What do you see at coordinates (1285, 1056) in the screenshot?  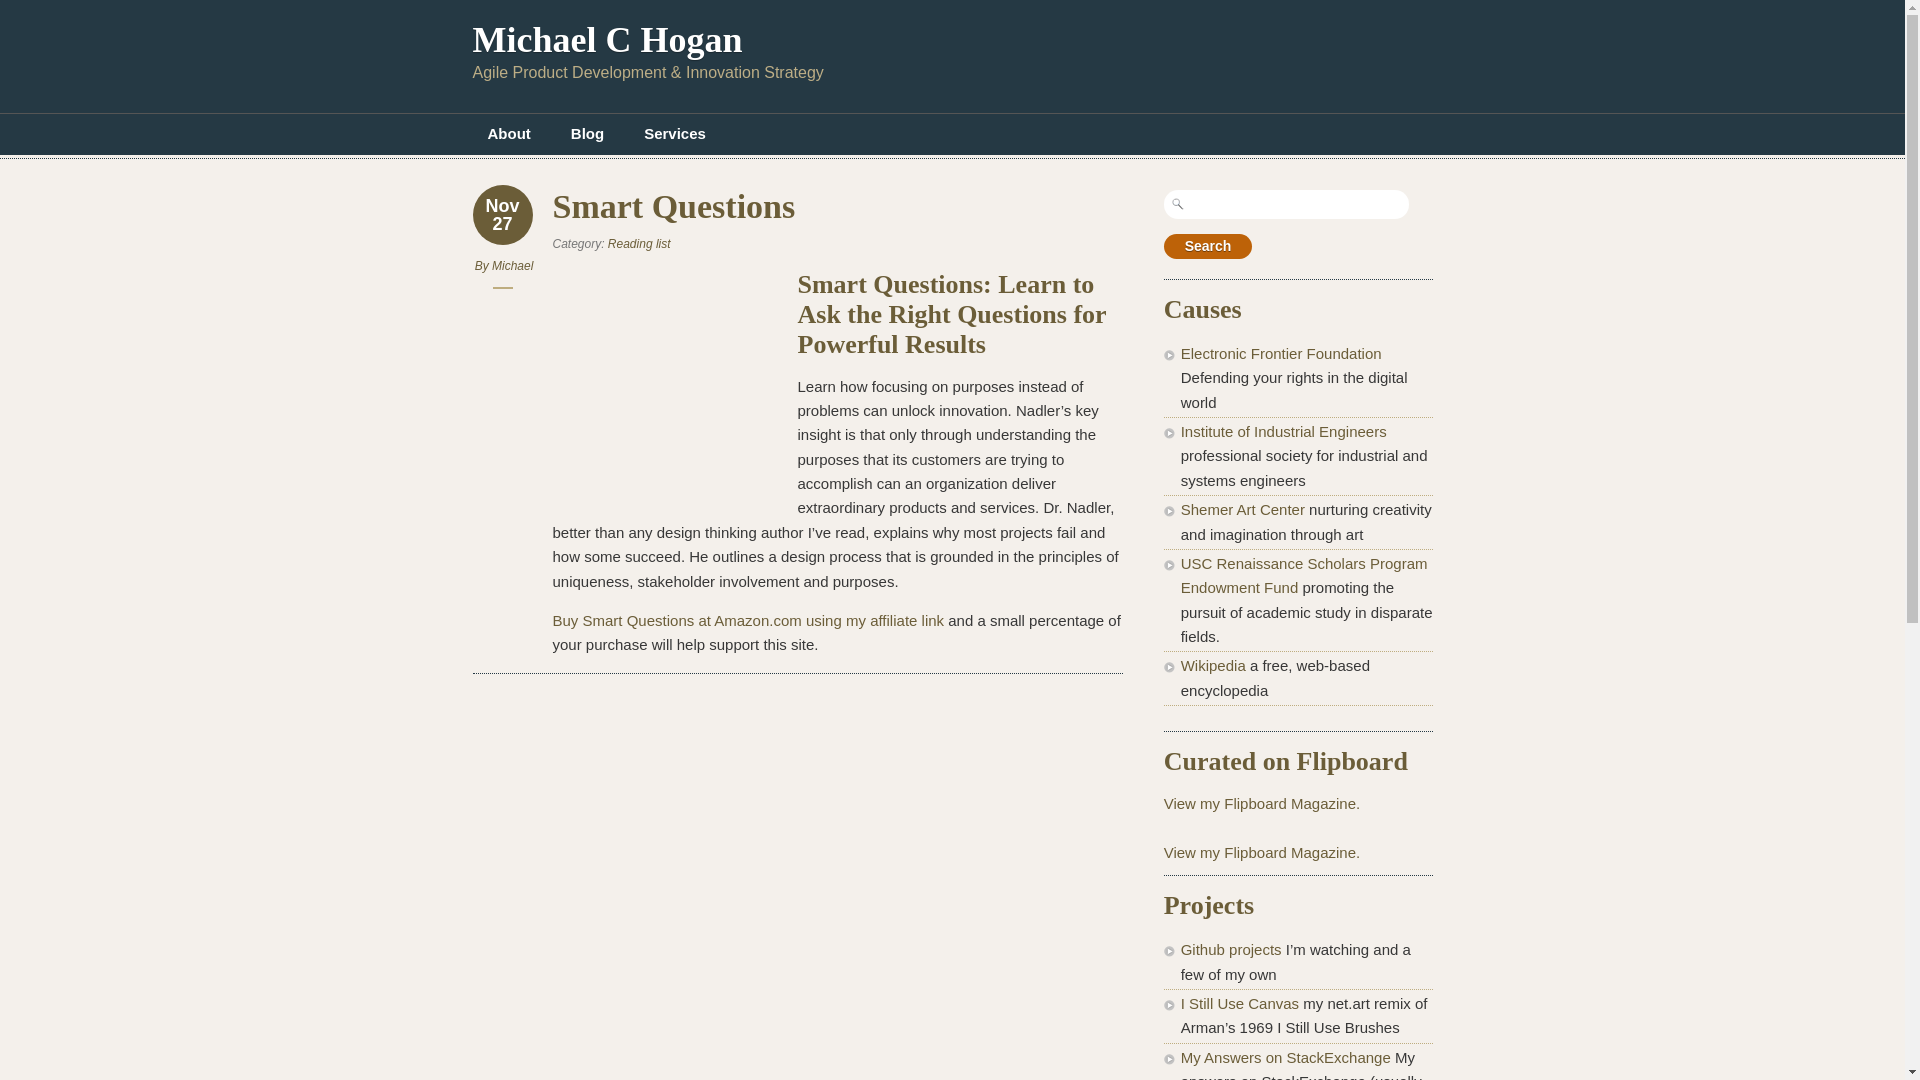 I see `My Answers on StackExchange` at bounding box center [1285, 1056].